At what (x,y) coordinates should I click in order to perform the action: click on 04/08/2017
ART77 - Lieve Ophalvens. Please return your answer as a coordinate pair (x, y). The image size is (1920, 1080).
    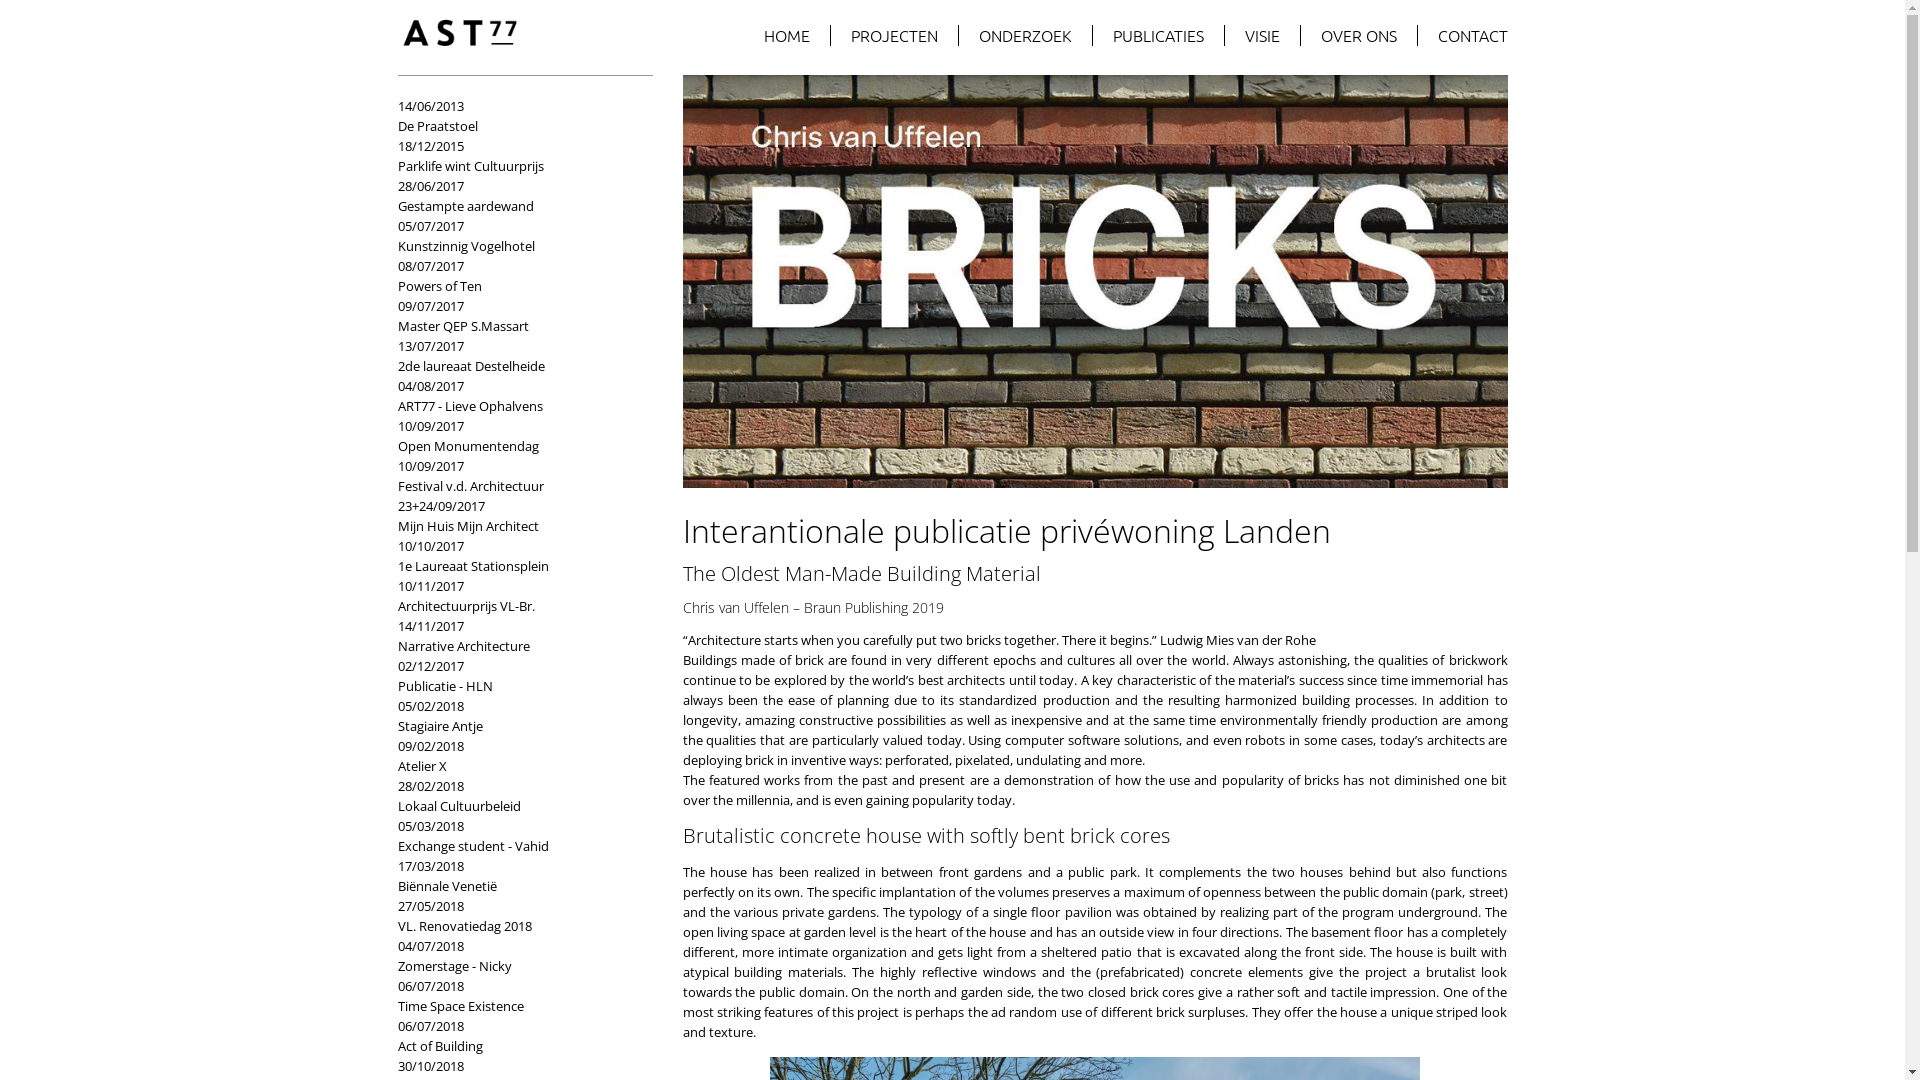
    Looking at the image, I should click on (516, 396).